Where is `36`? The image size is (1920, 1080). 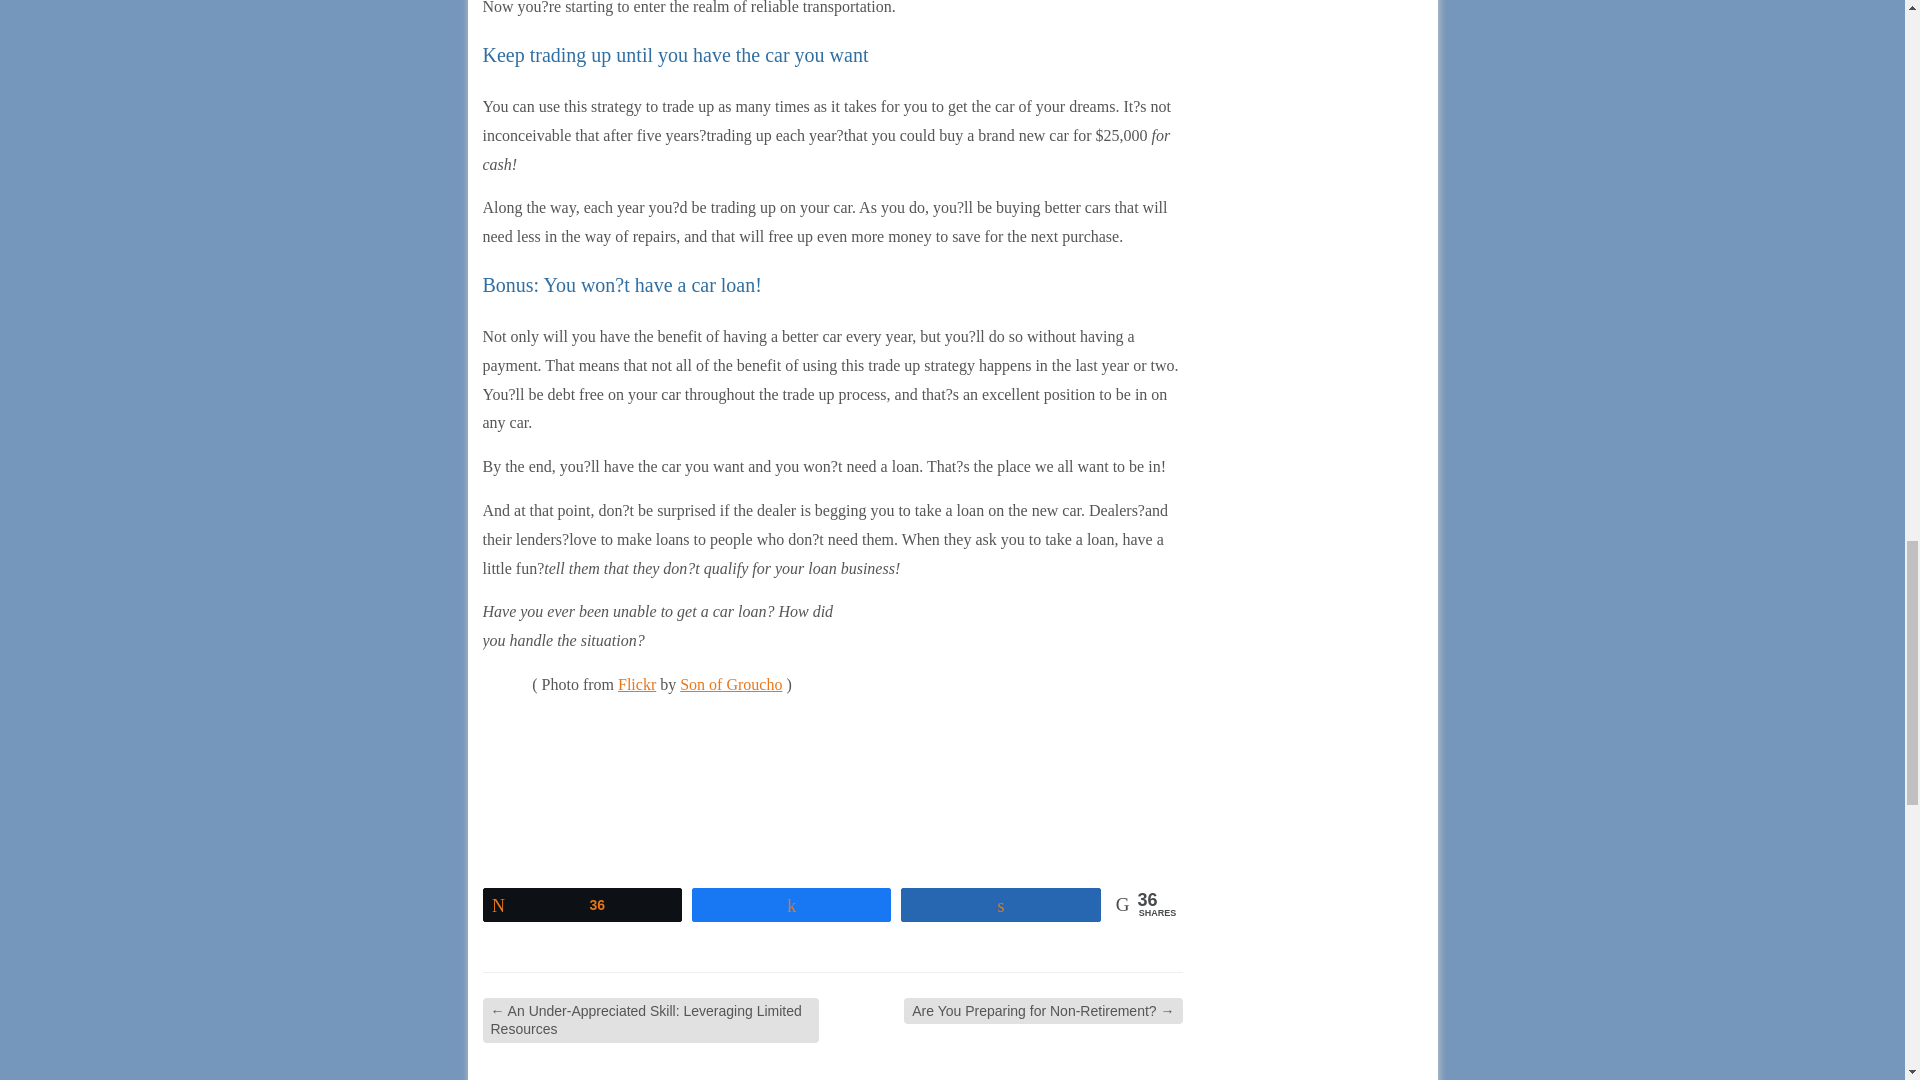 36 is located at coordinates (582, 904).